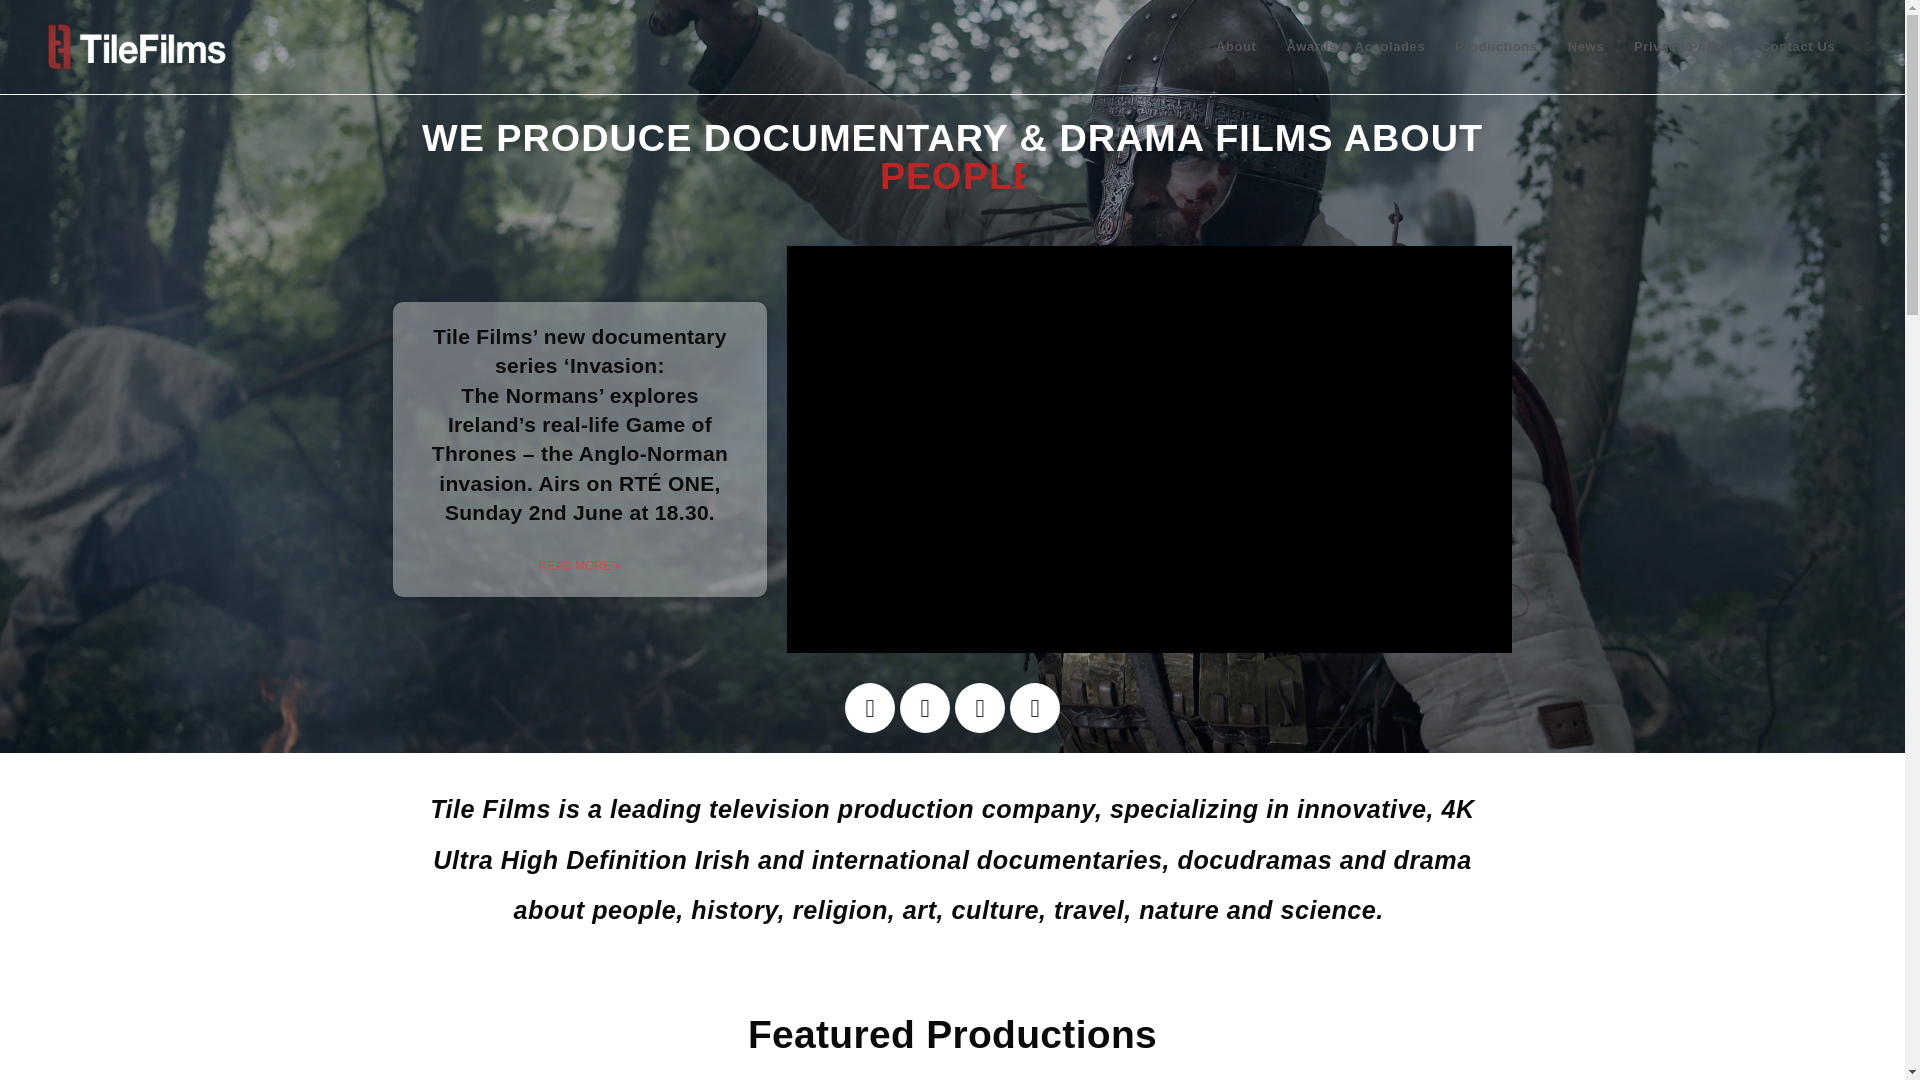  What do you see at coordinates (1798, 46) in the screenshot?
I see `Contact Us` at bounding box center [1798, 46].